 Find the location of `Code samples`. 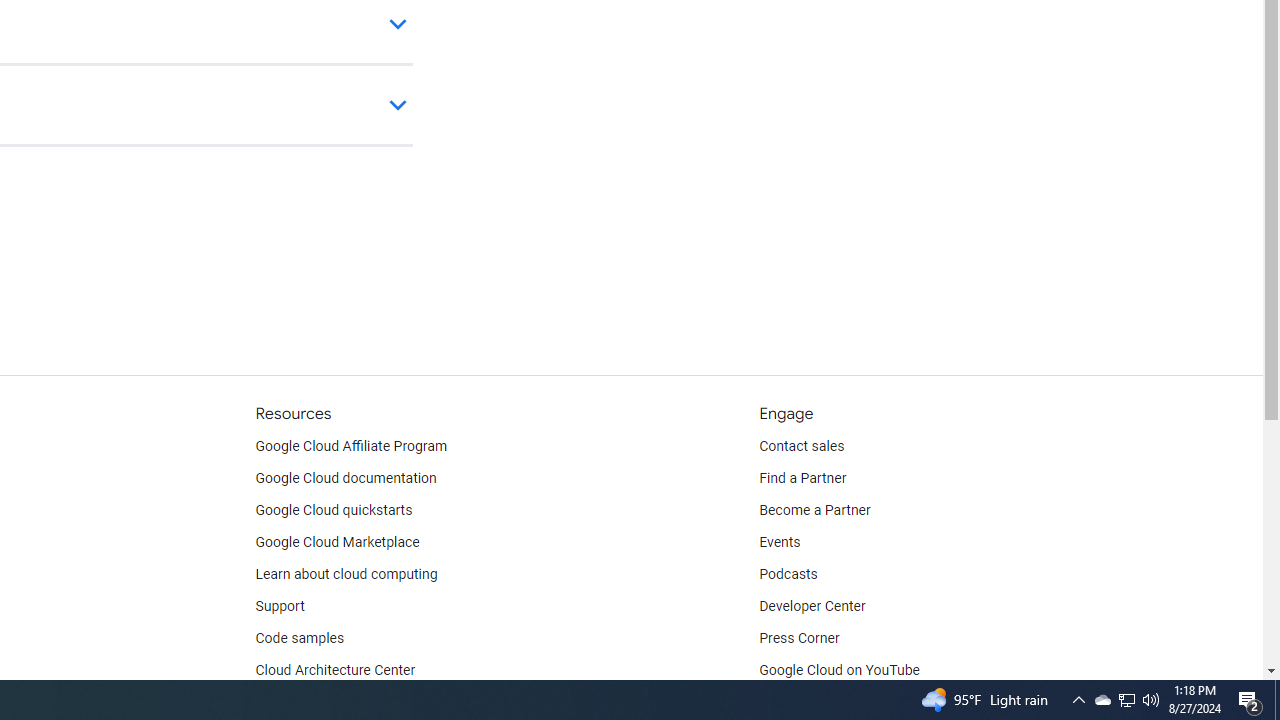

Code samples is located at coordinates (300, 638).